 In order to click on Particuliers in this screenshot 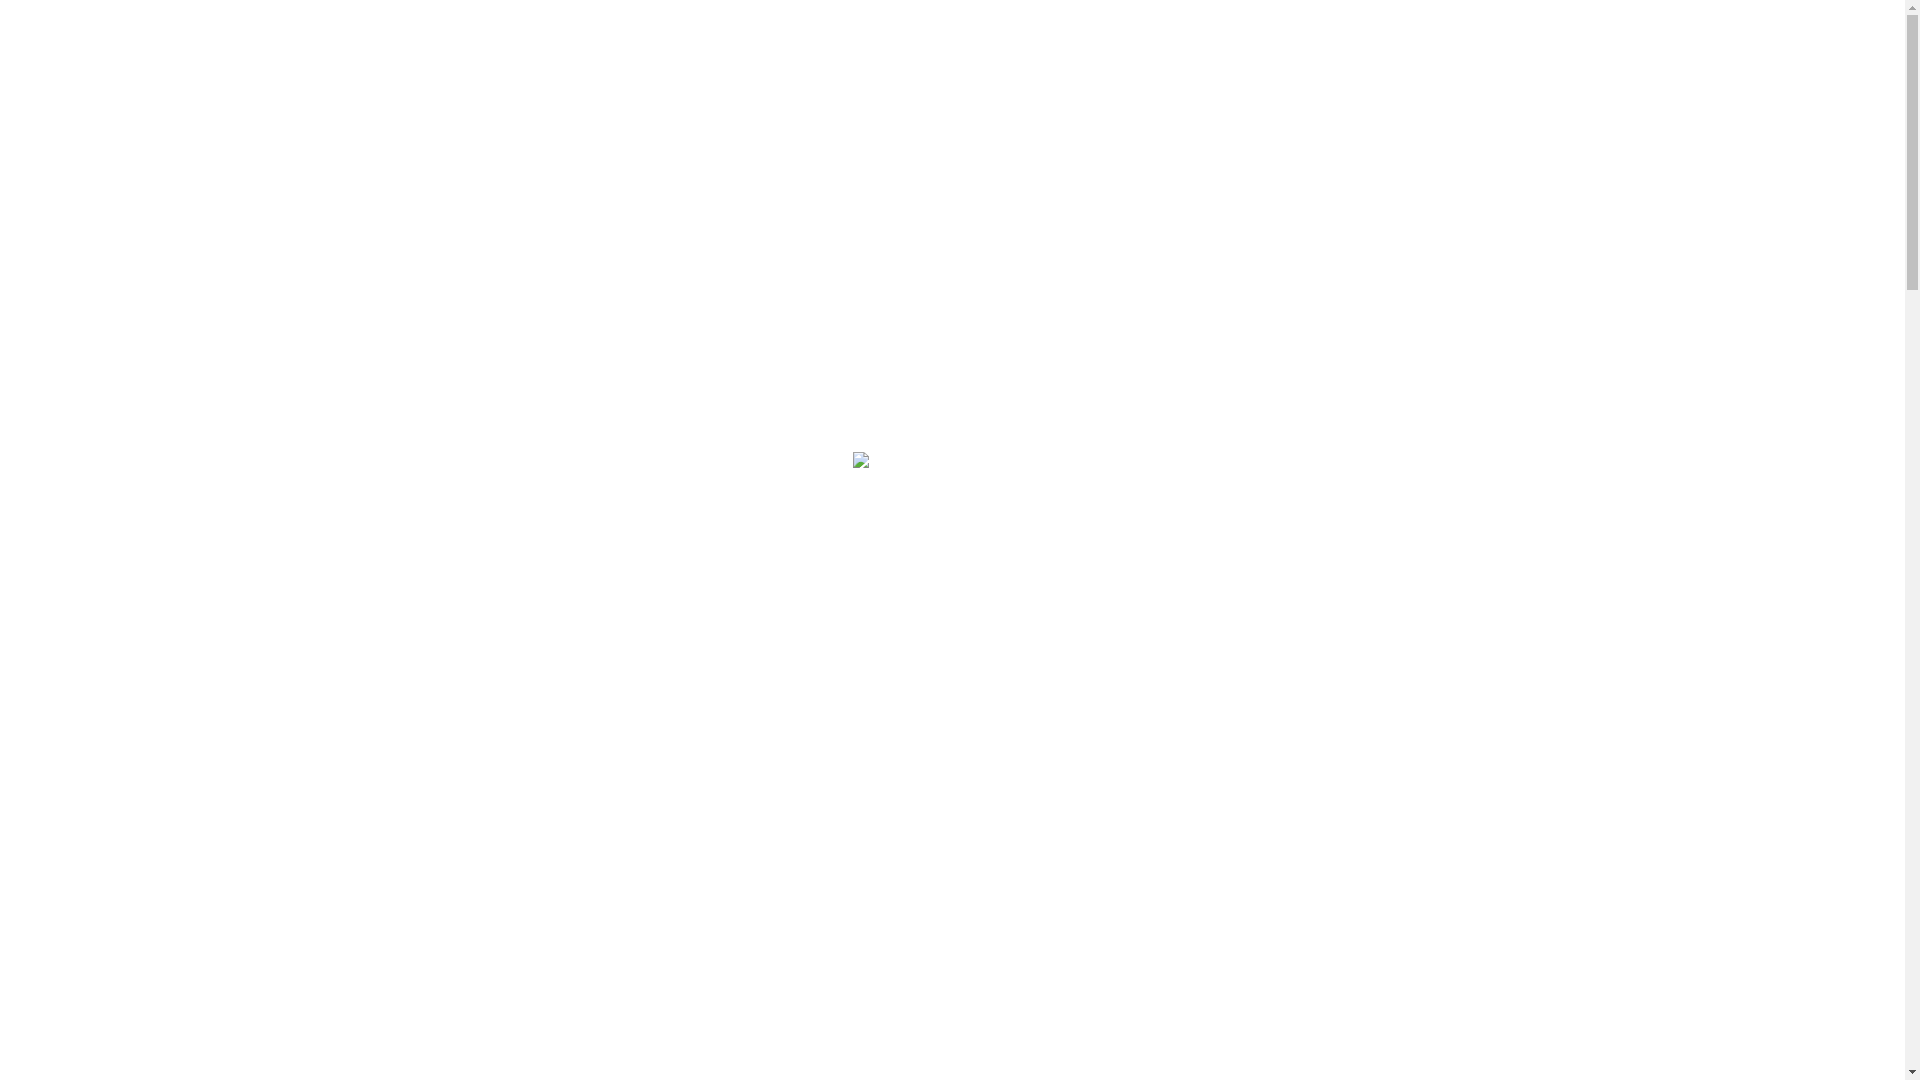, I will do `click(917, 55)`.